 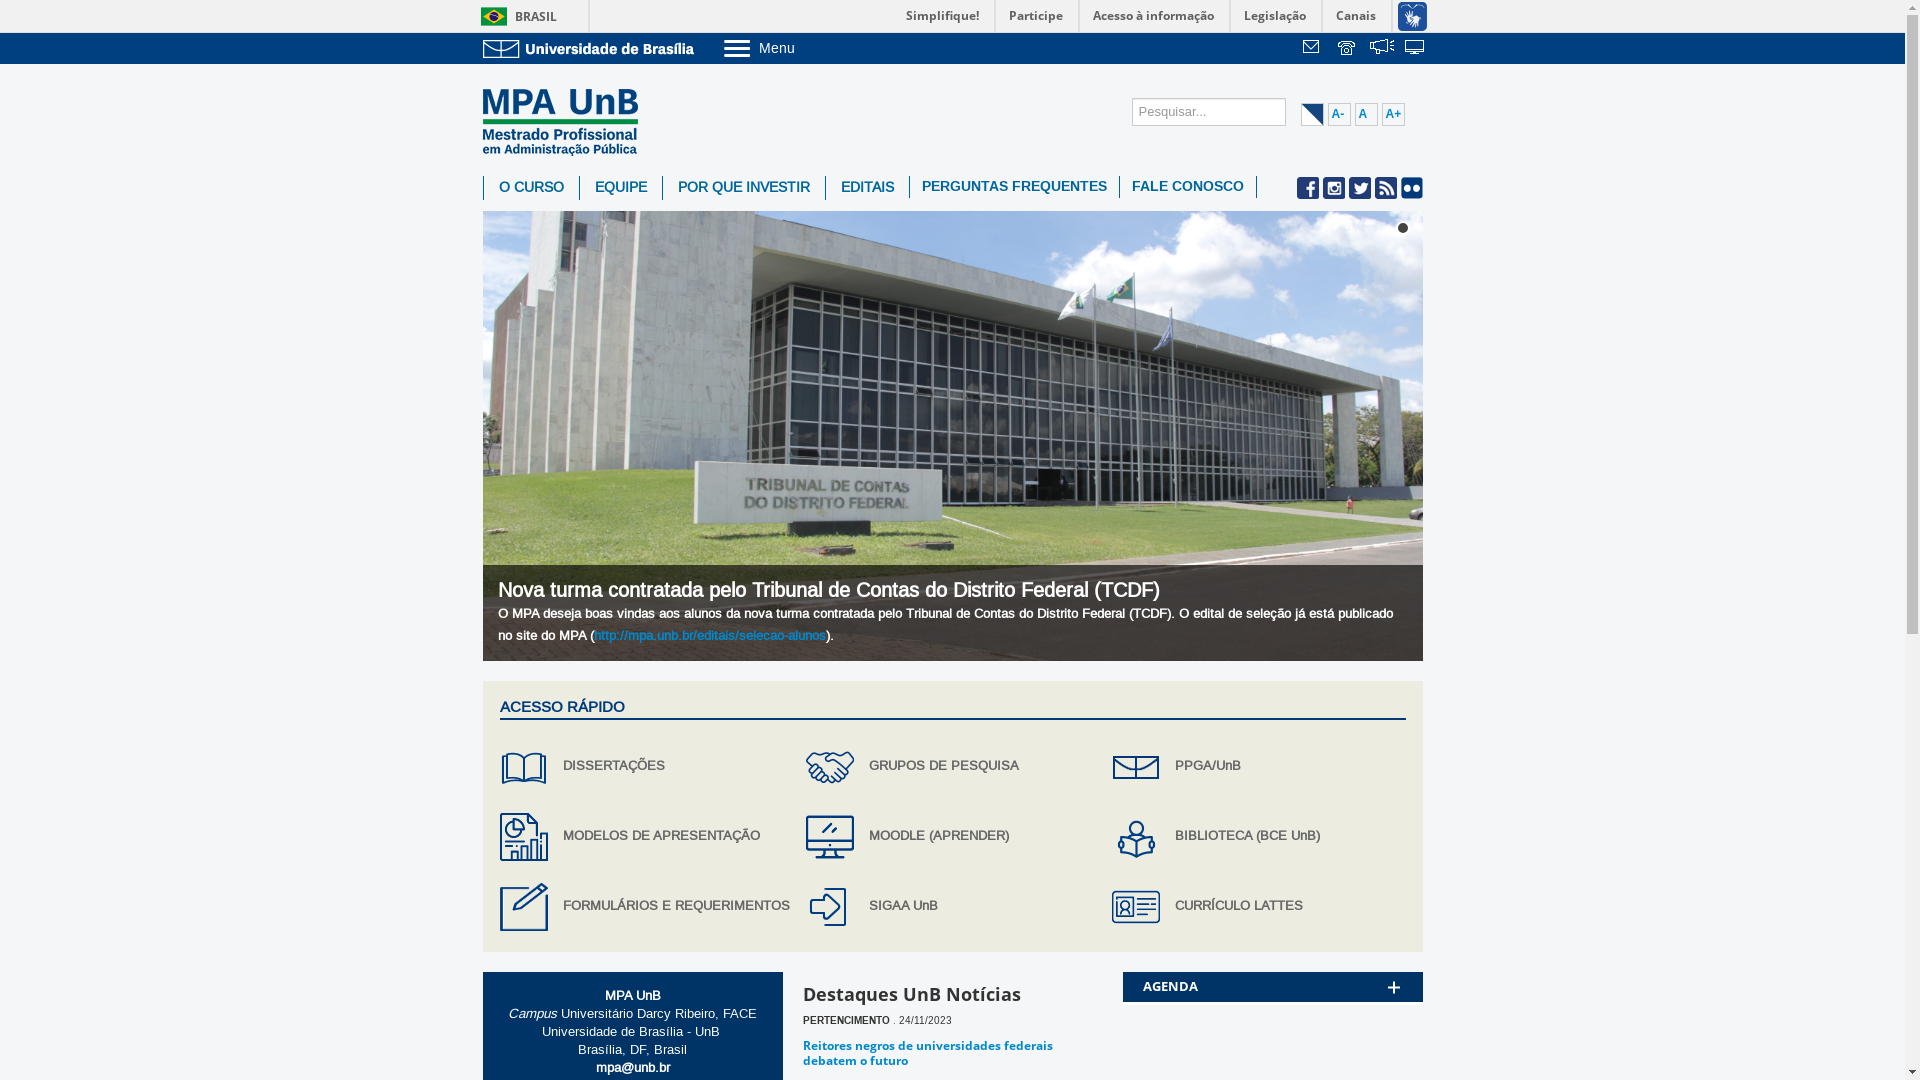 What do you see at coordinates (1340, 114) in the screenshot?
I see `A-` at bounding box center [1340, 114].